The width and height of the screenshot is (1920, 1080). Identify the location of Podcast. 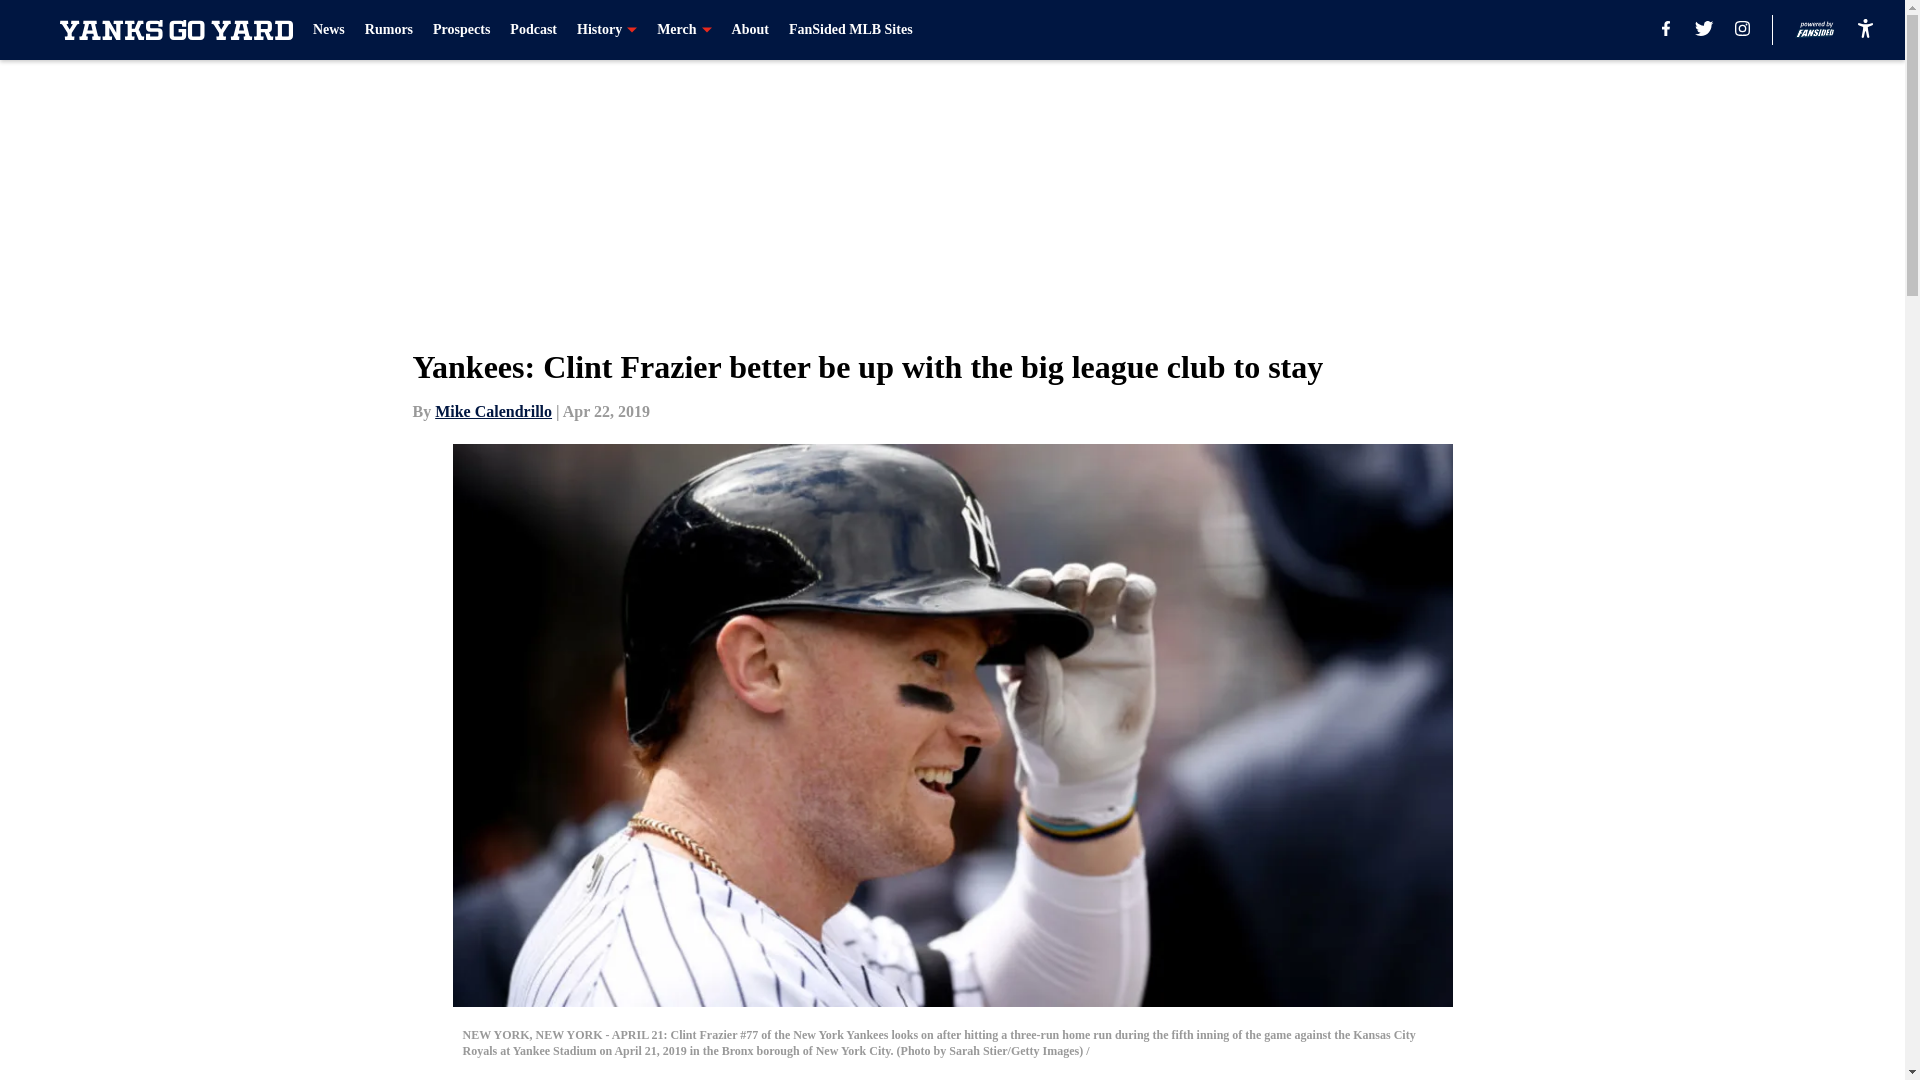
(533, 30).